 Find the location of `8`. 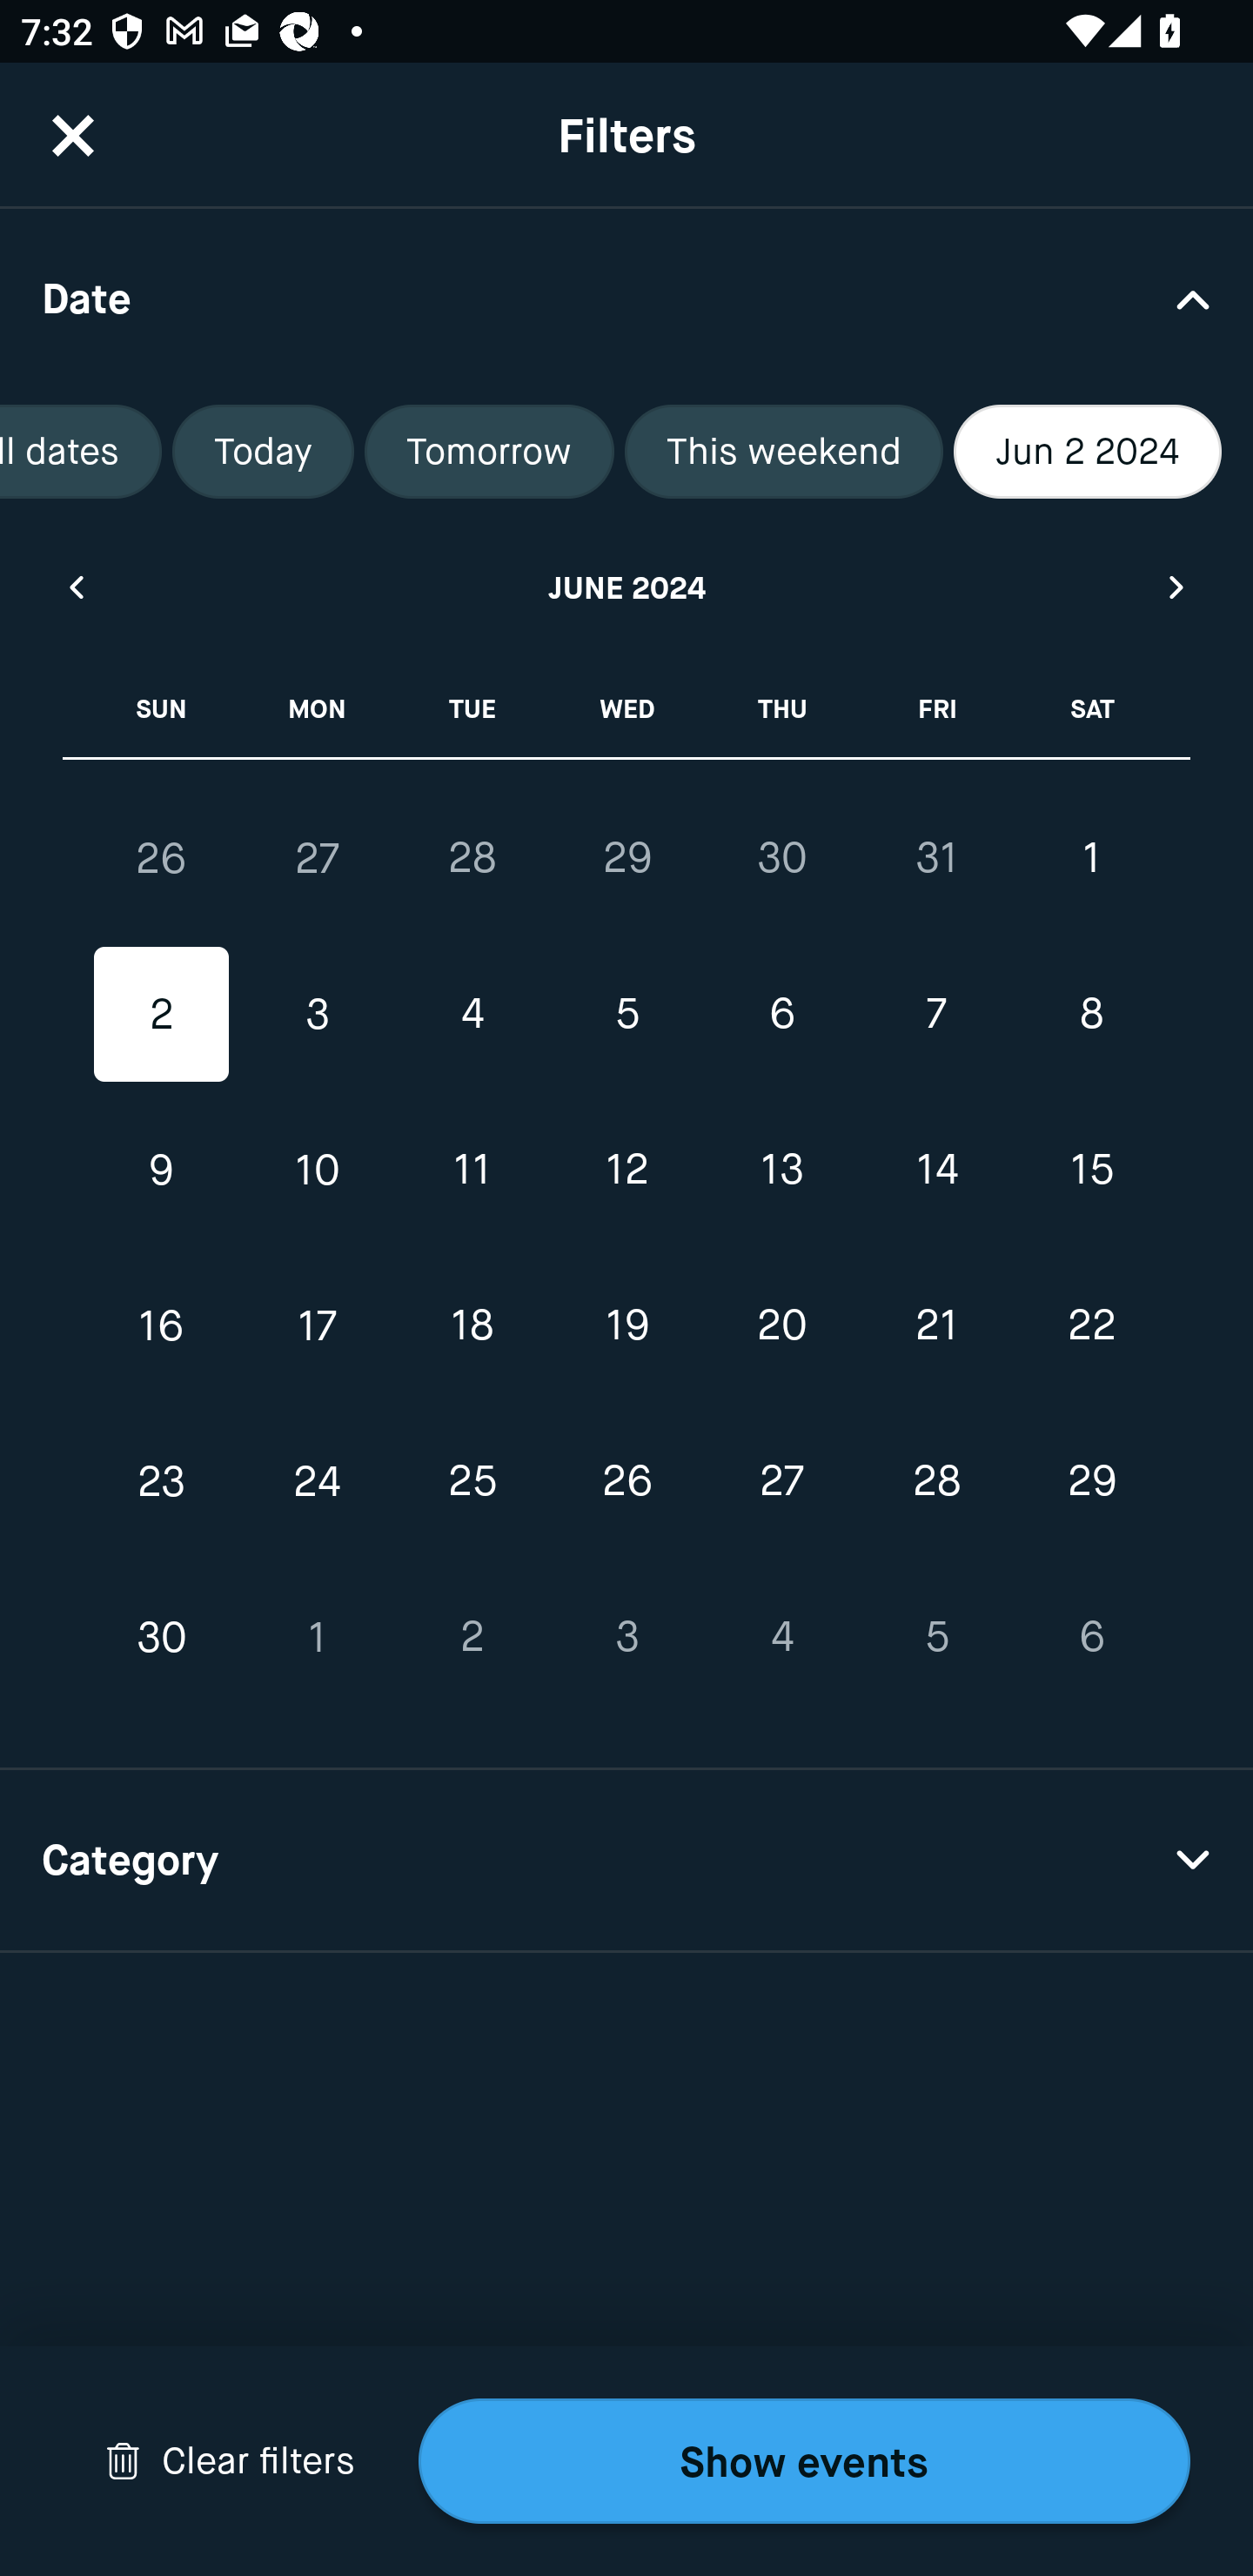

8 is located at coordinates (1091, 1015).